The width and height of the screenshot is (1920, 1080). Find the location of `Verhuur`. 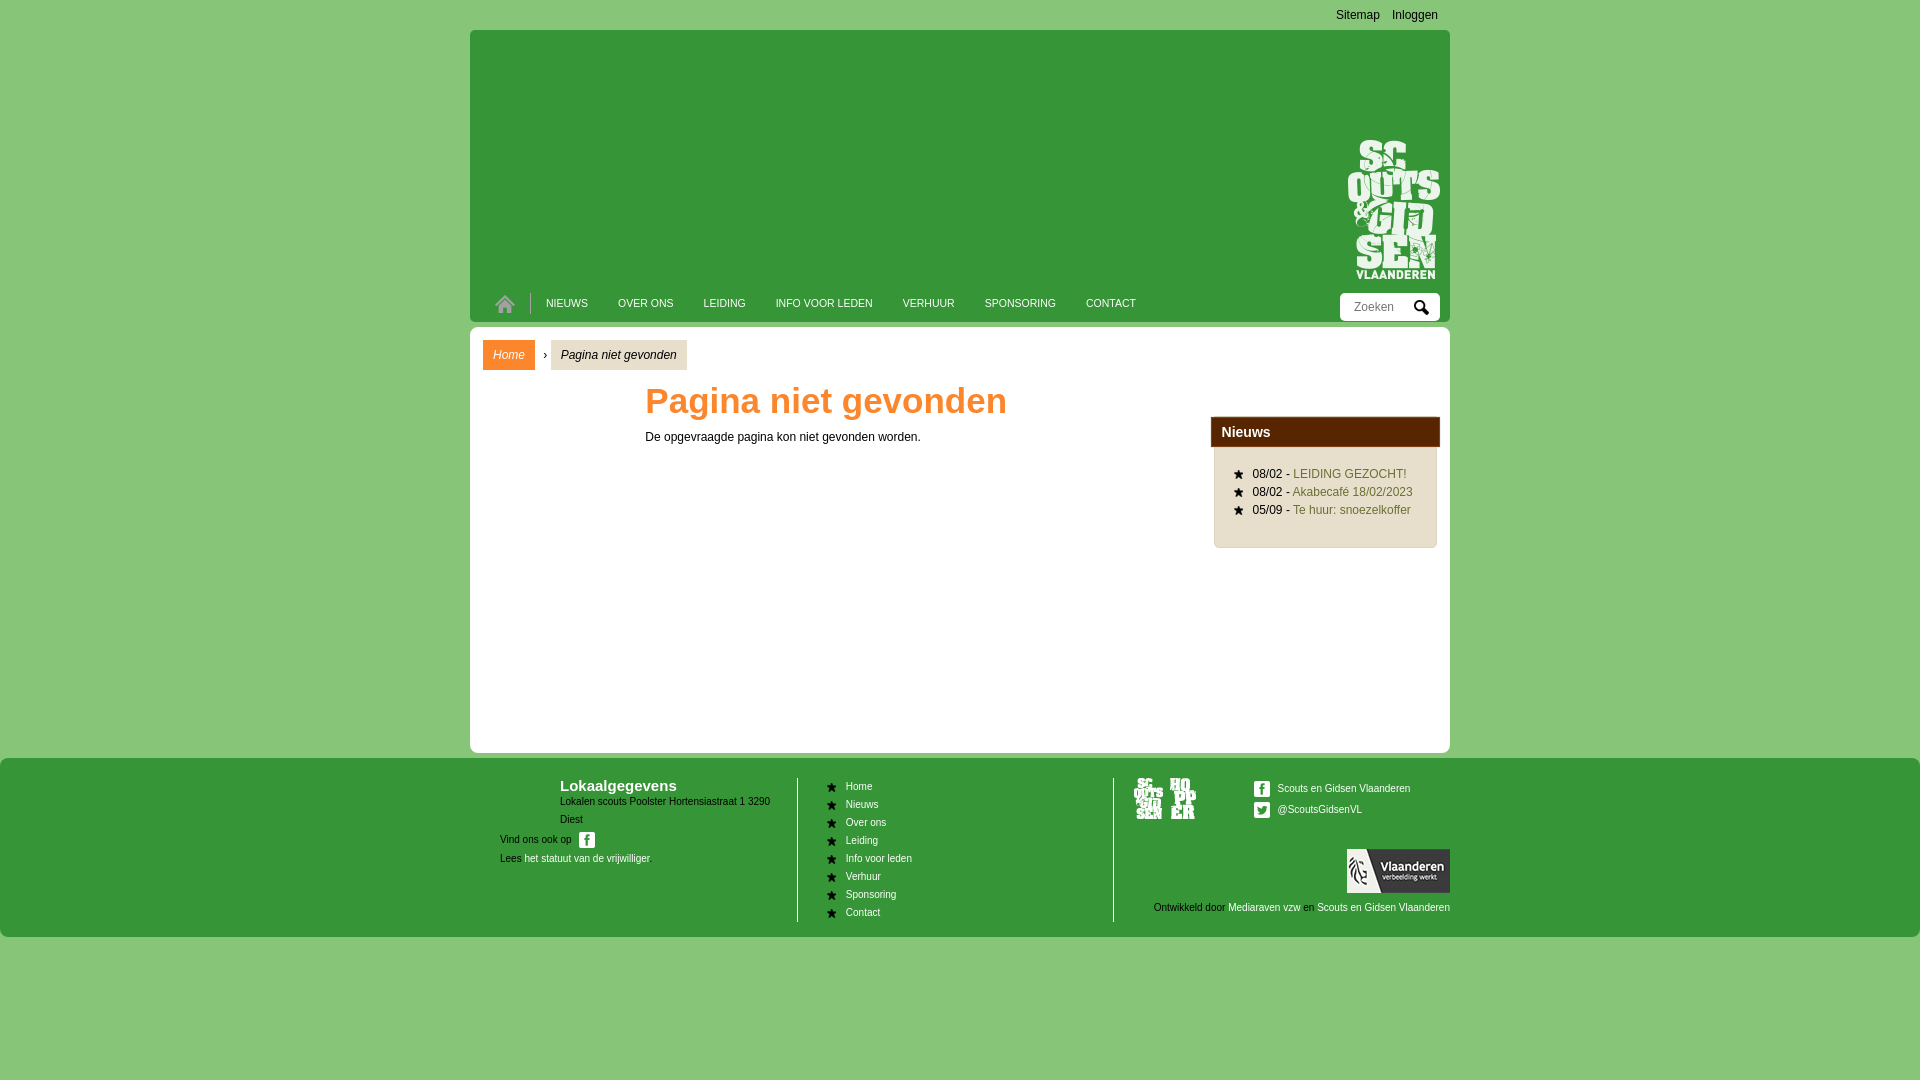

Verhuur is located at coordinates (864, 876).